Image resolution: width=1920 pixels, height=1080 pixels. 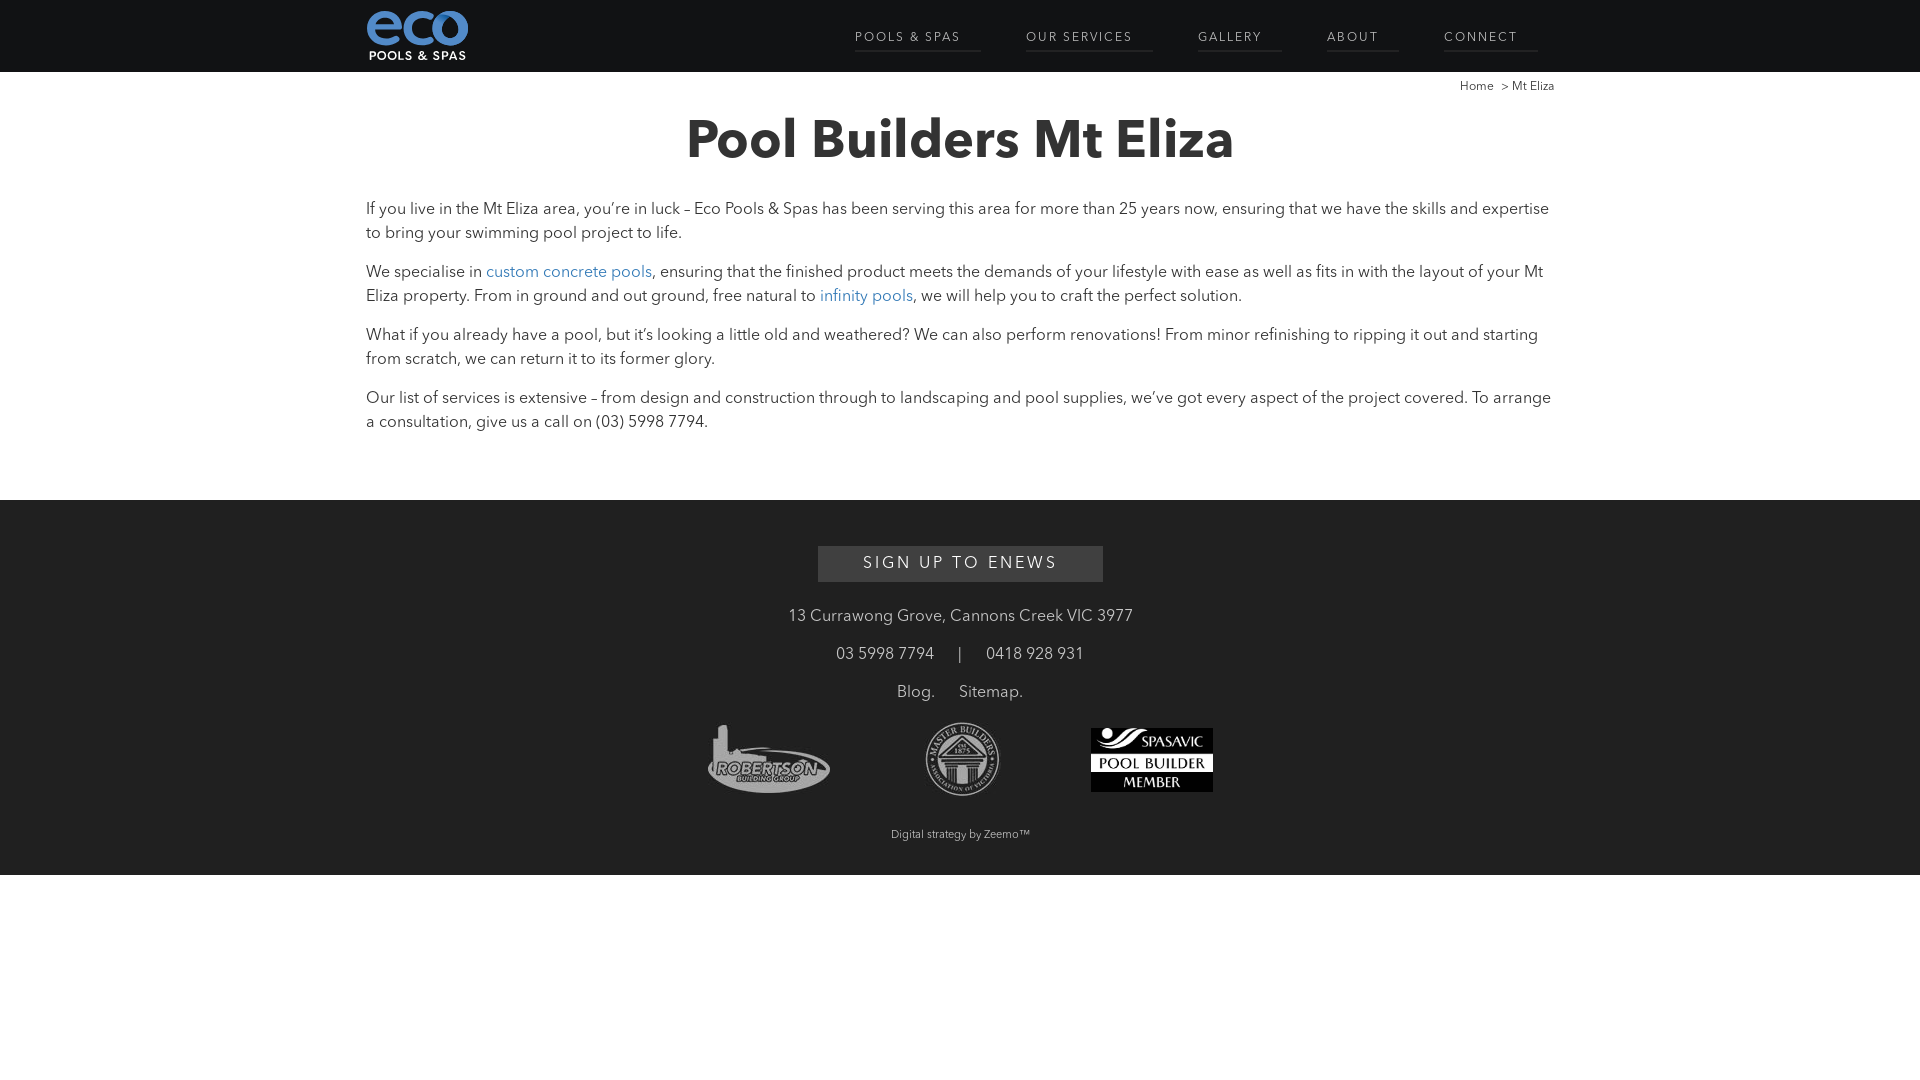 I want to click on CONNECT, so click(x=1491, y=39).